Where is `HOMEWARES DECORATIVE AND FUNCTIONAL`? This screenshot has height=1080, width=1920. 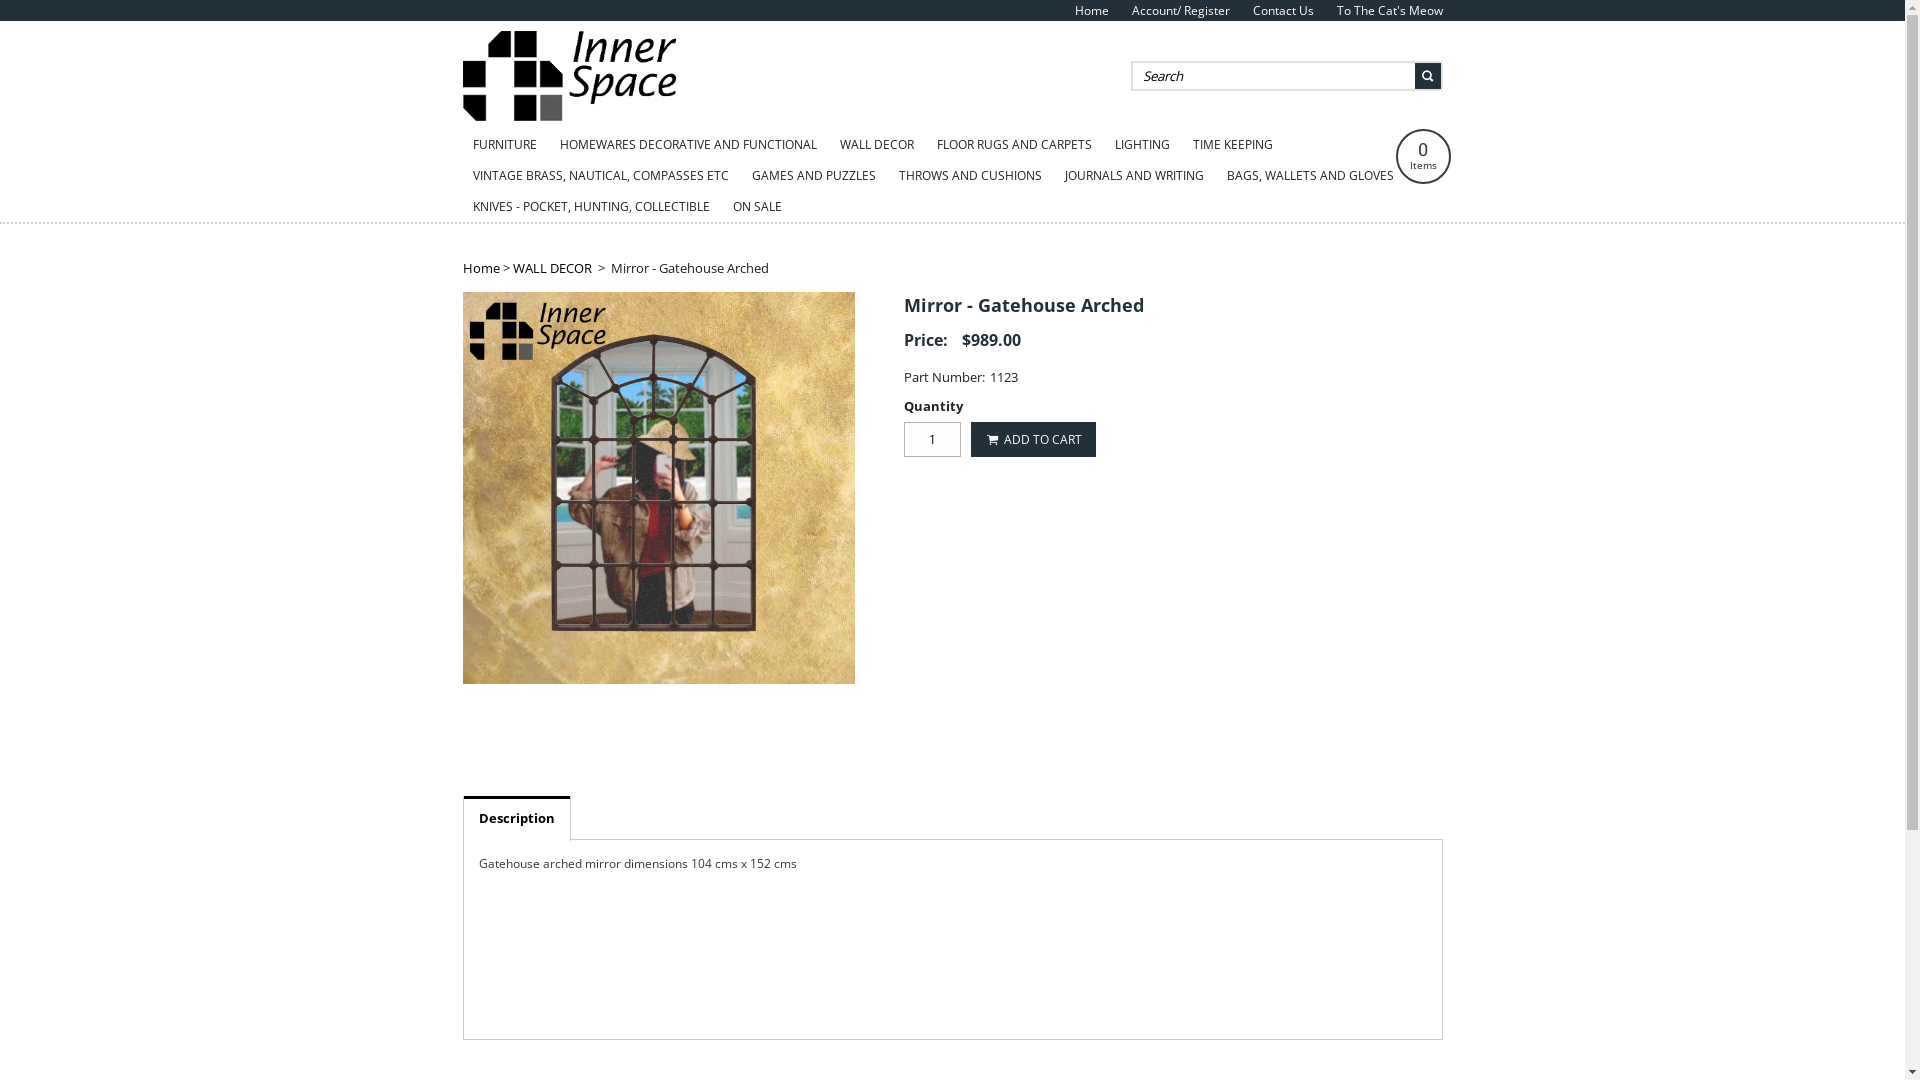
HOMEWARES DECORATIVE AND FUNCTIONAL is located at coordinates (688, 145).